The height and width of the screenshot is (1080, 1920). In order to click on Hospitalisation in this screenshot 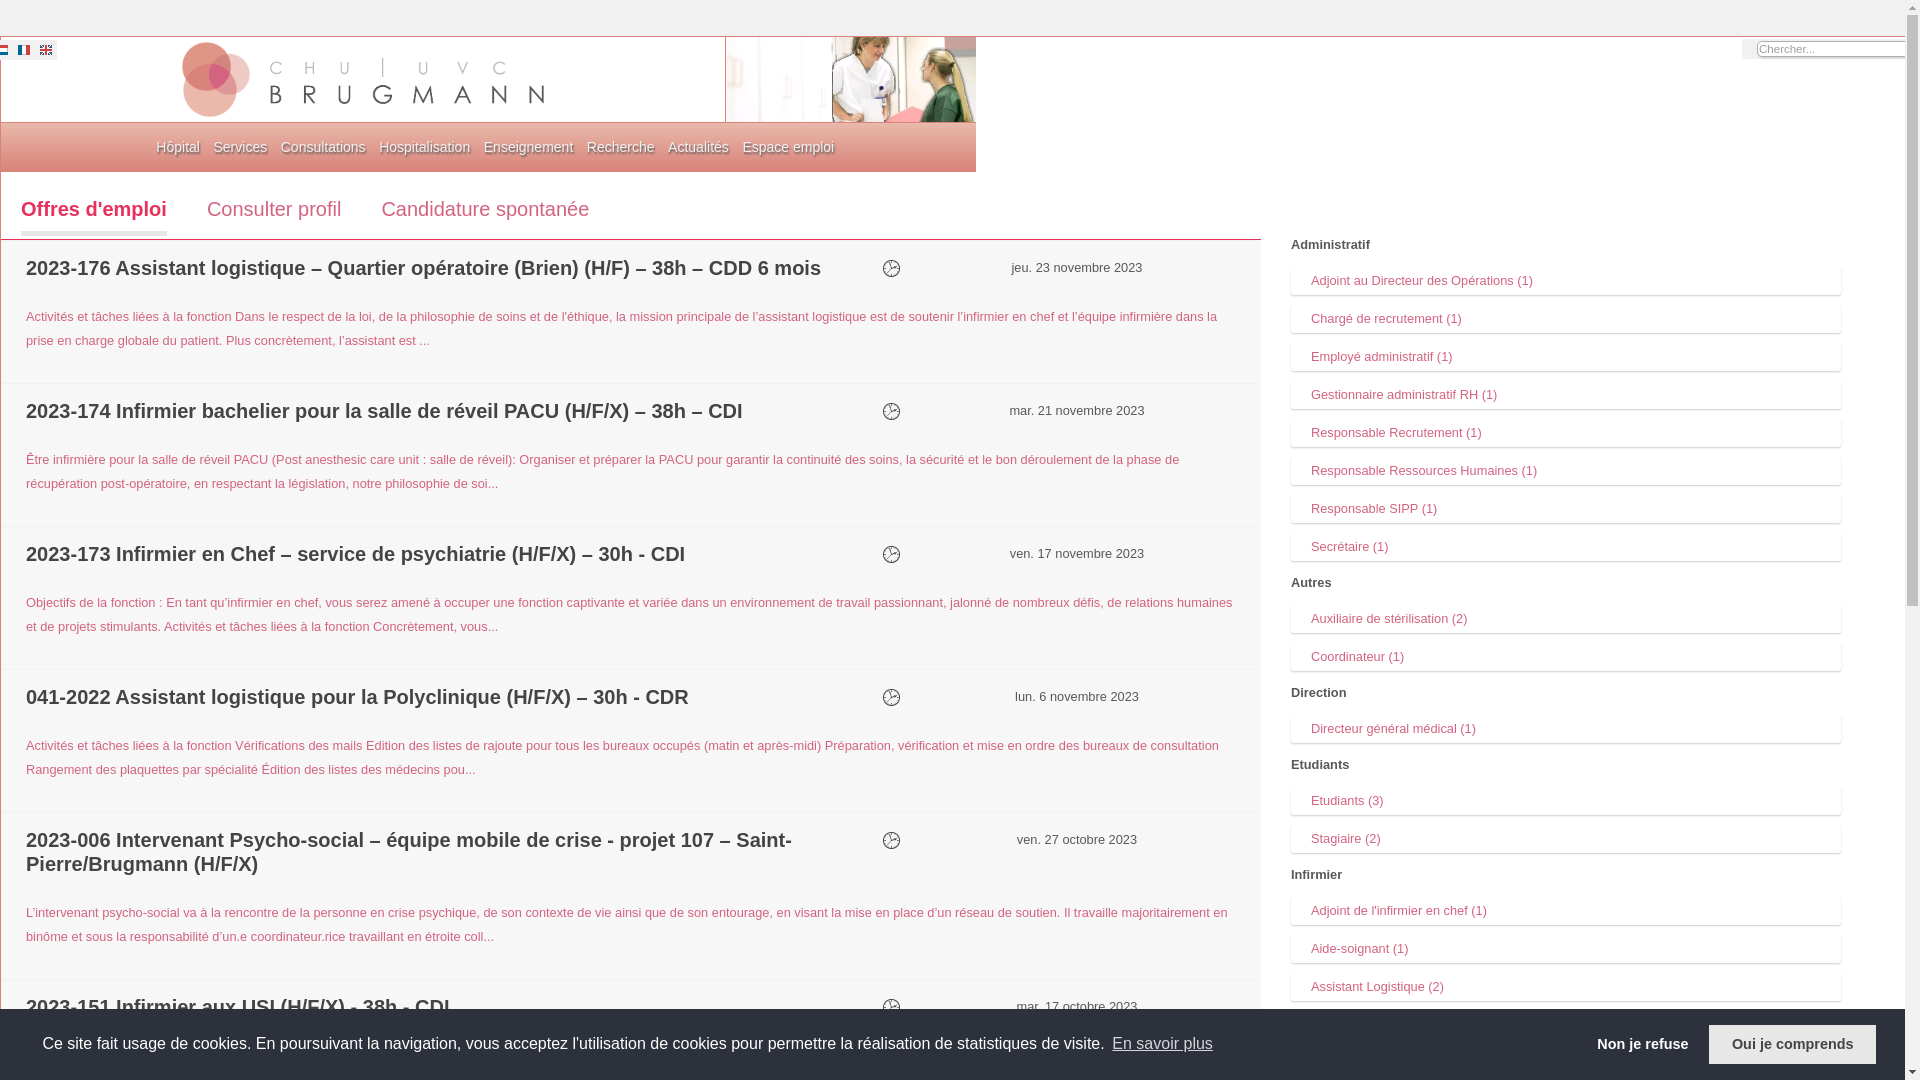, I will do `click(424, 147)`.